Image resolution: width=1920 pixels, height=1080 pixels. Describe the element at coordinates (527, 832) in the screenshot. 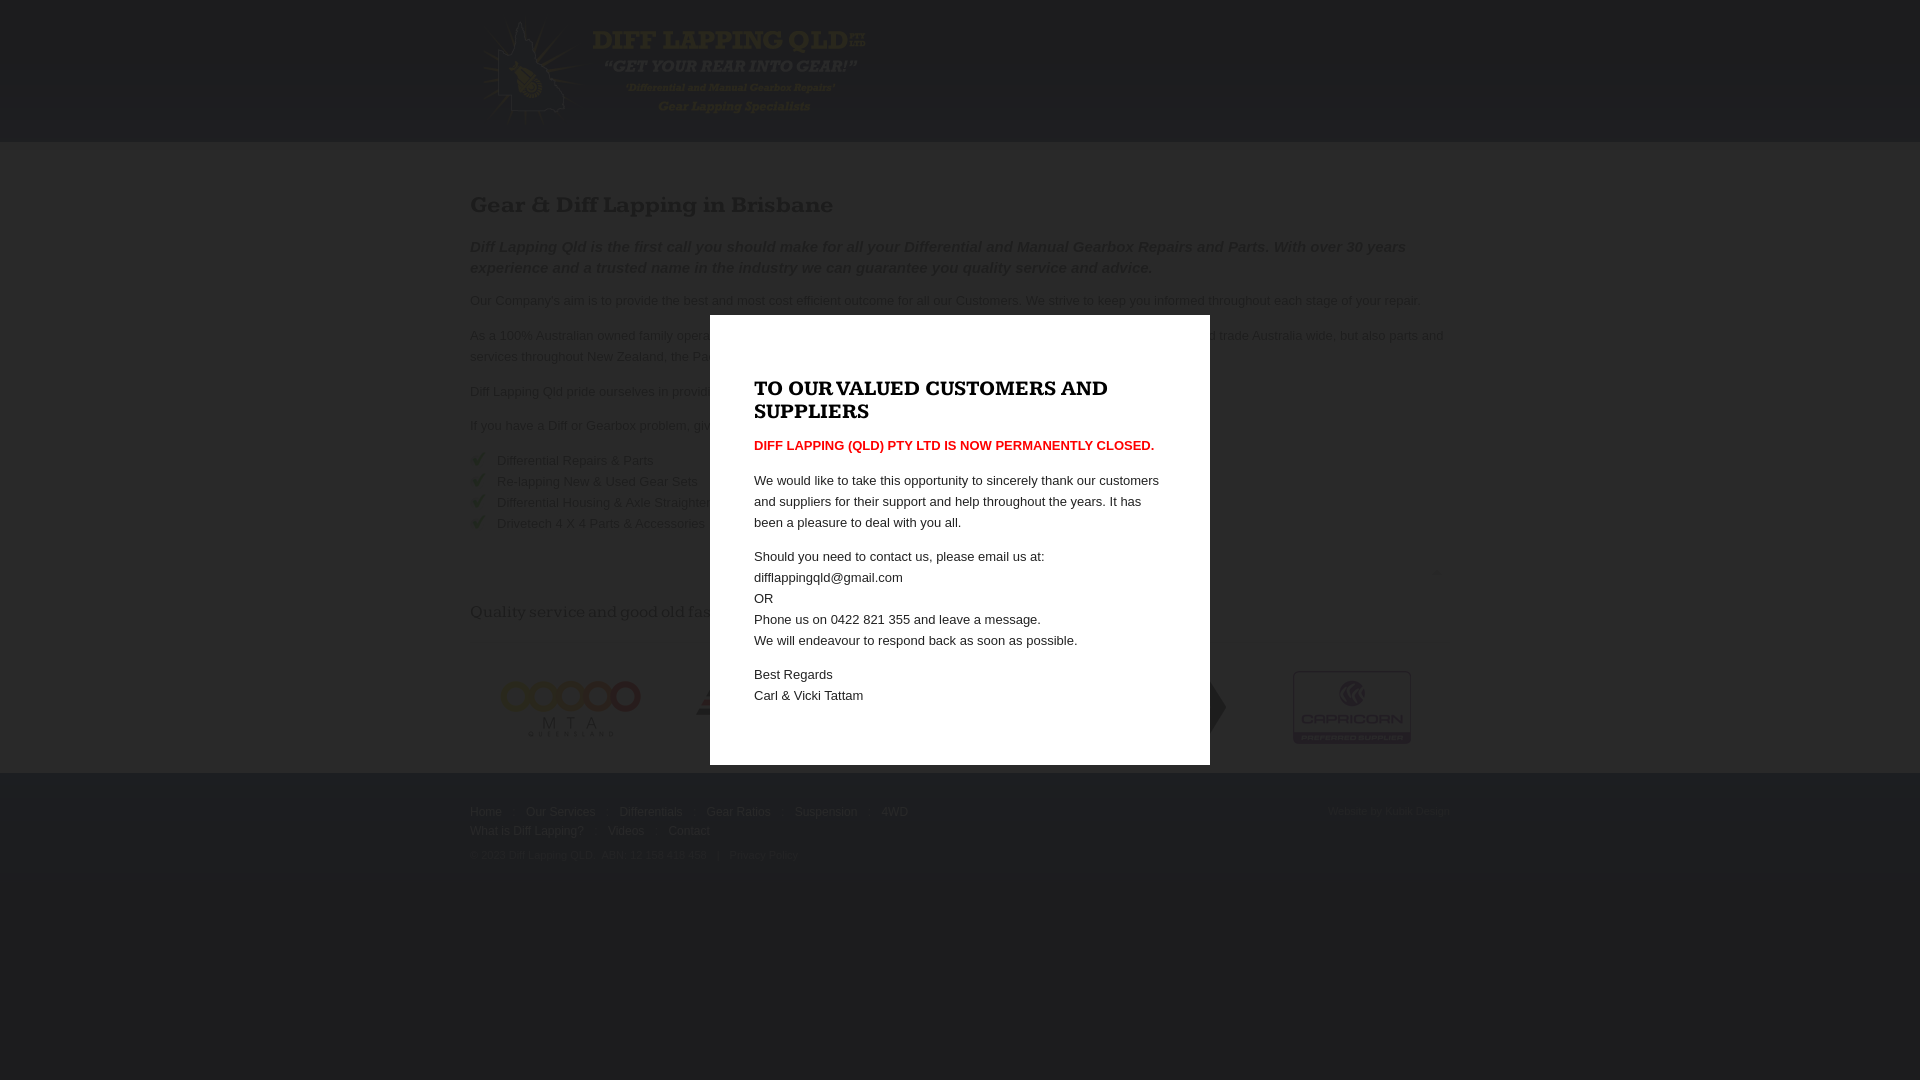

I see `What is Diff Lapping?` at that location.